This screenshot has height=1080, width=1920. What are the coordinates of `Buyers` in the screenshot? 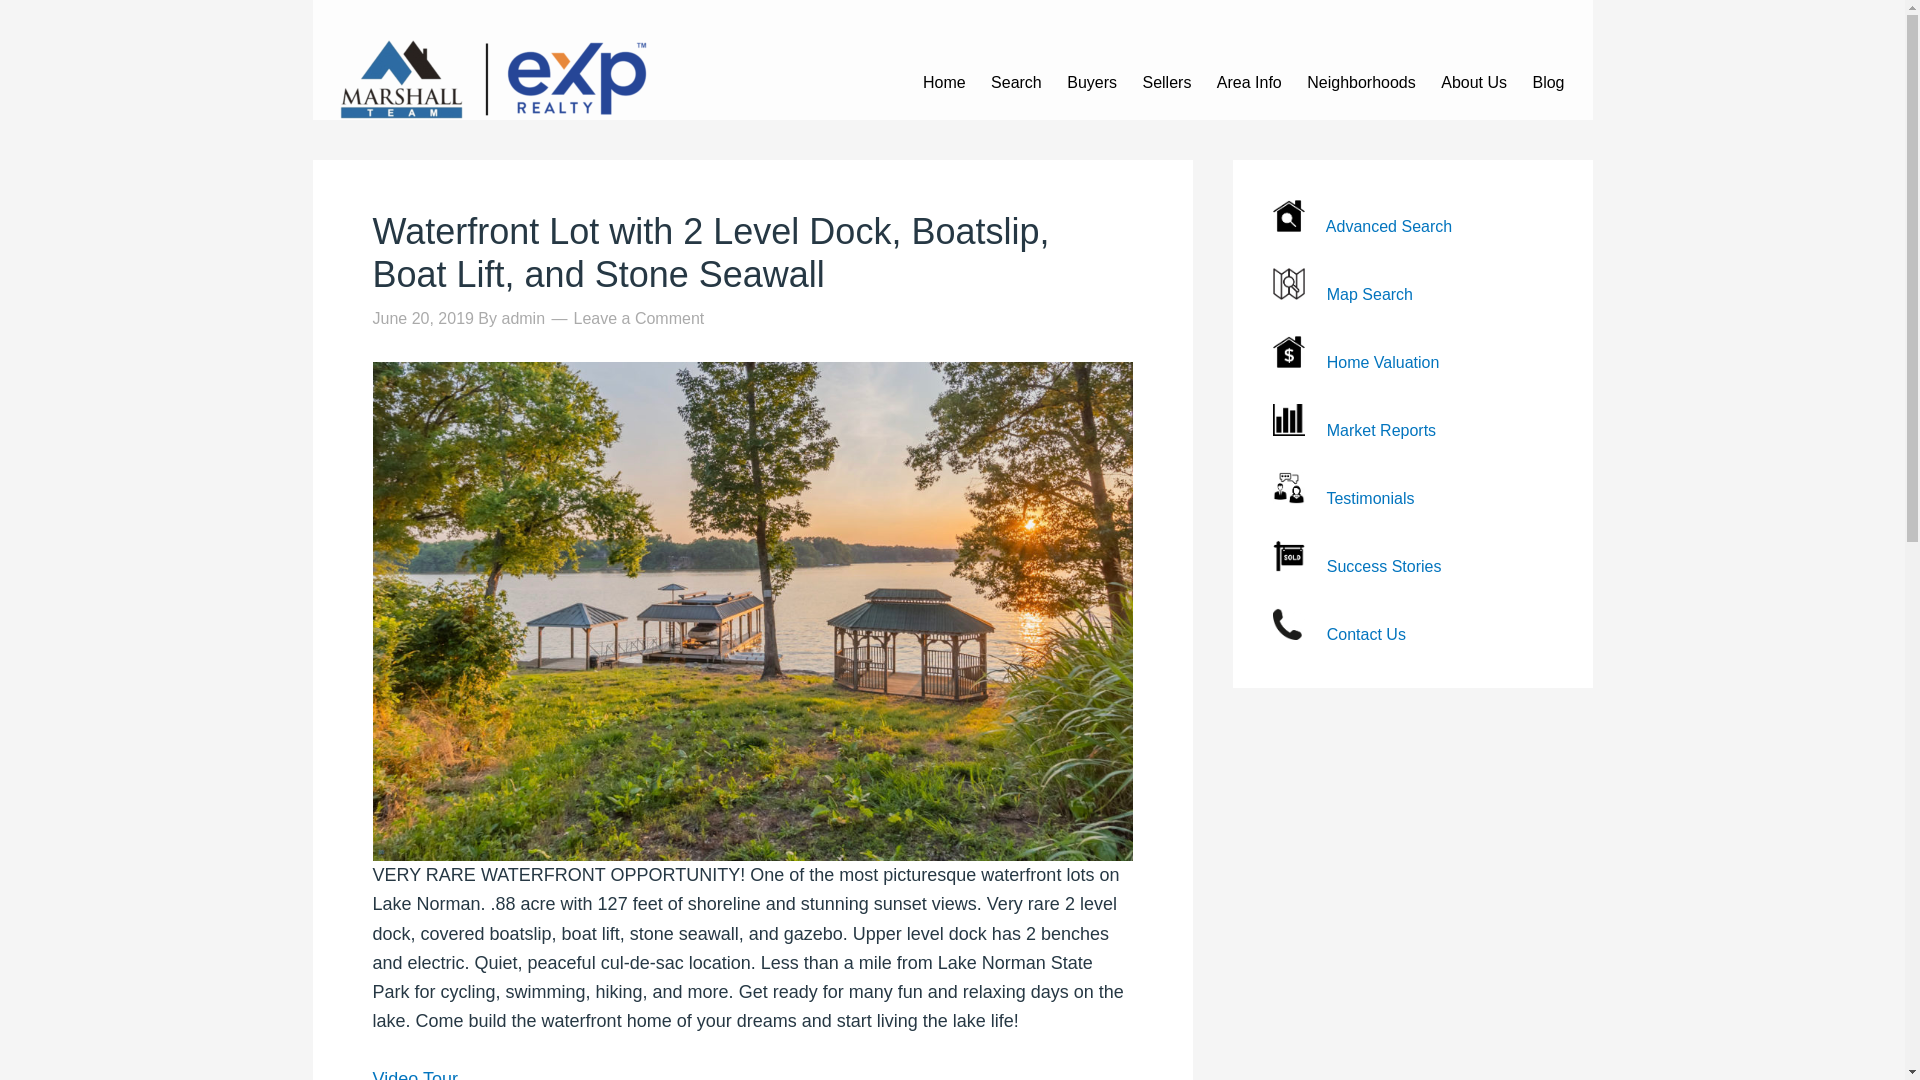 It's located at (1091, 79).